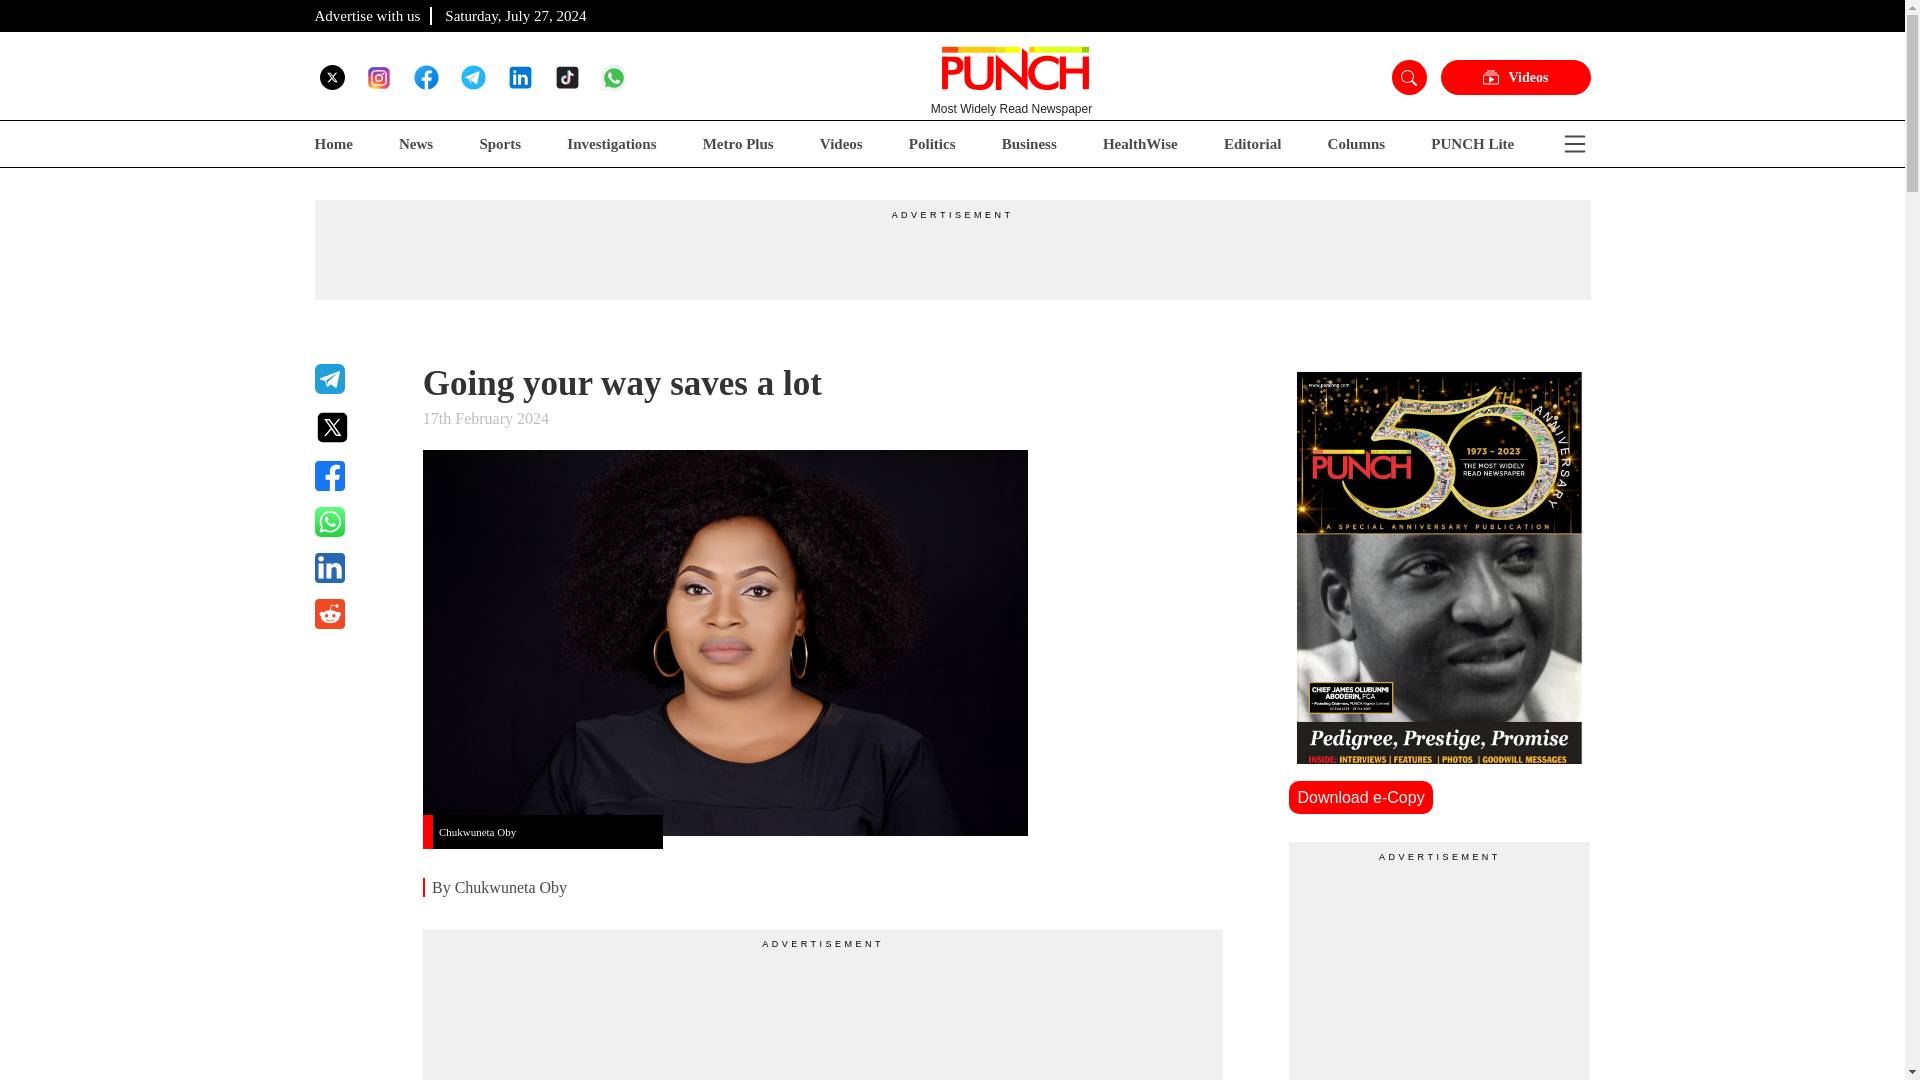  What do you see at coordinates (356, 378) in the screenshot?
I see `Share on Telegram` at bounding box center [356, 378].